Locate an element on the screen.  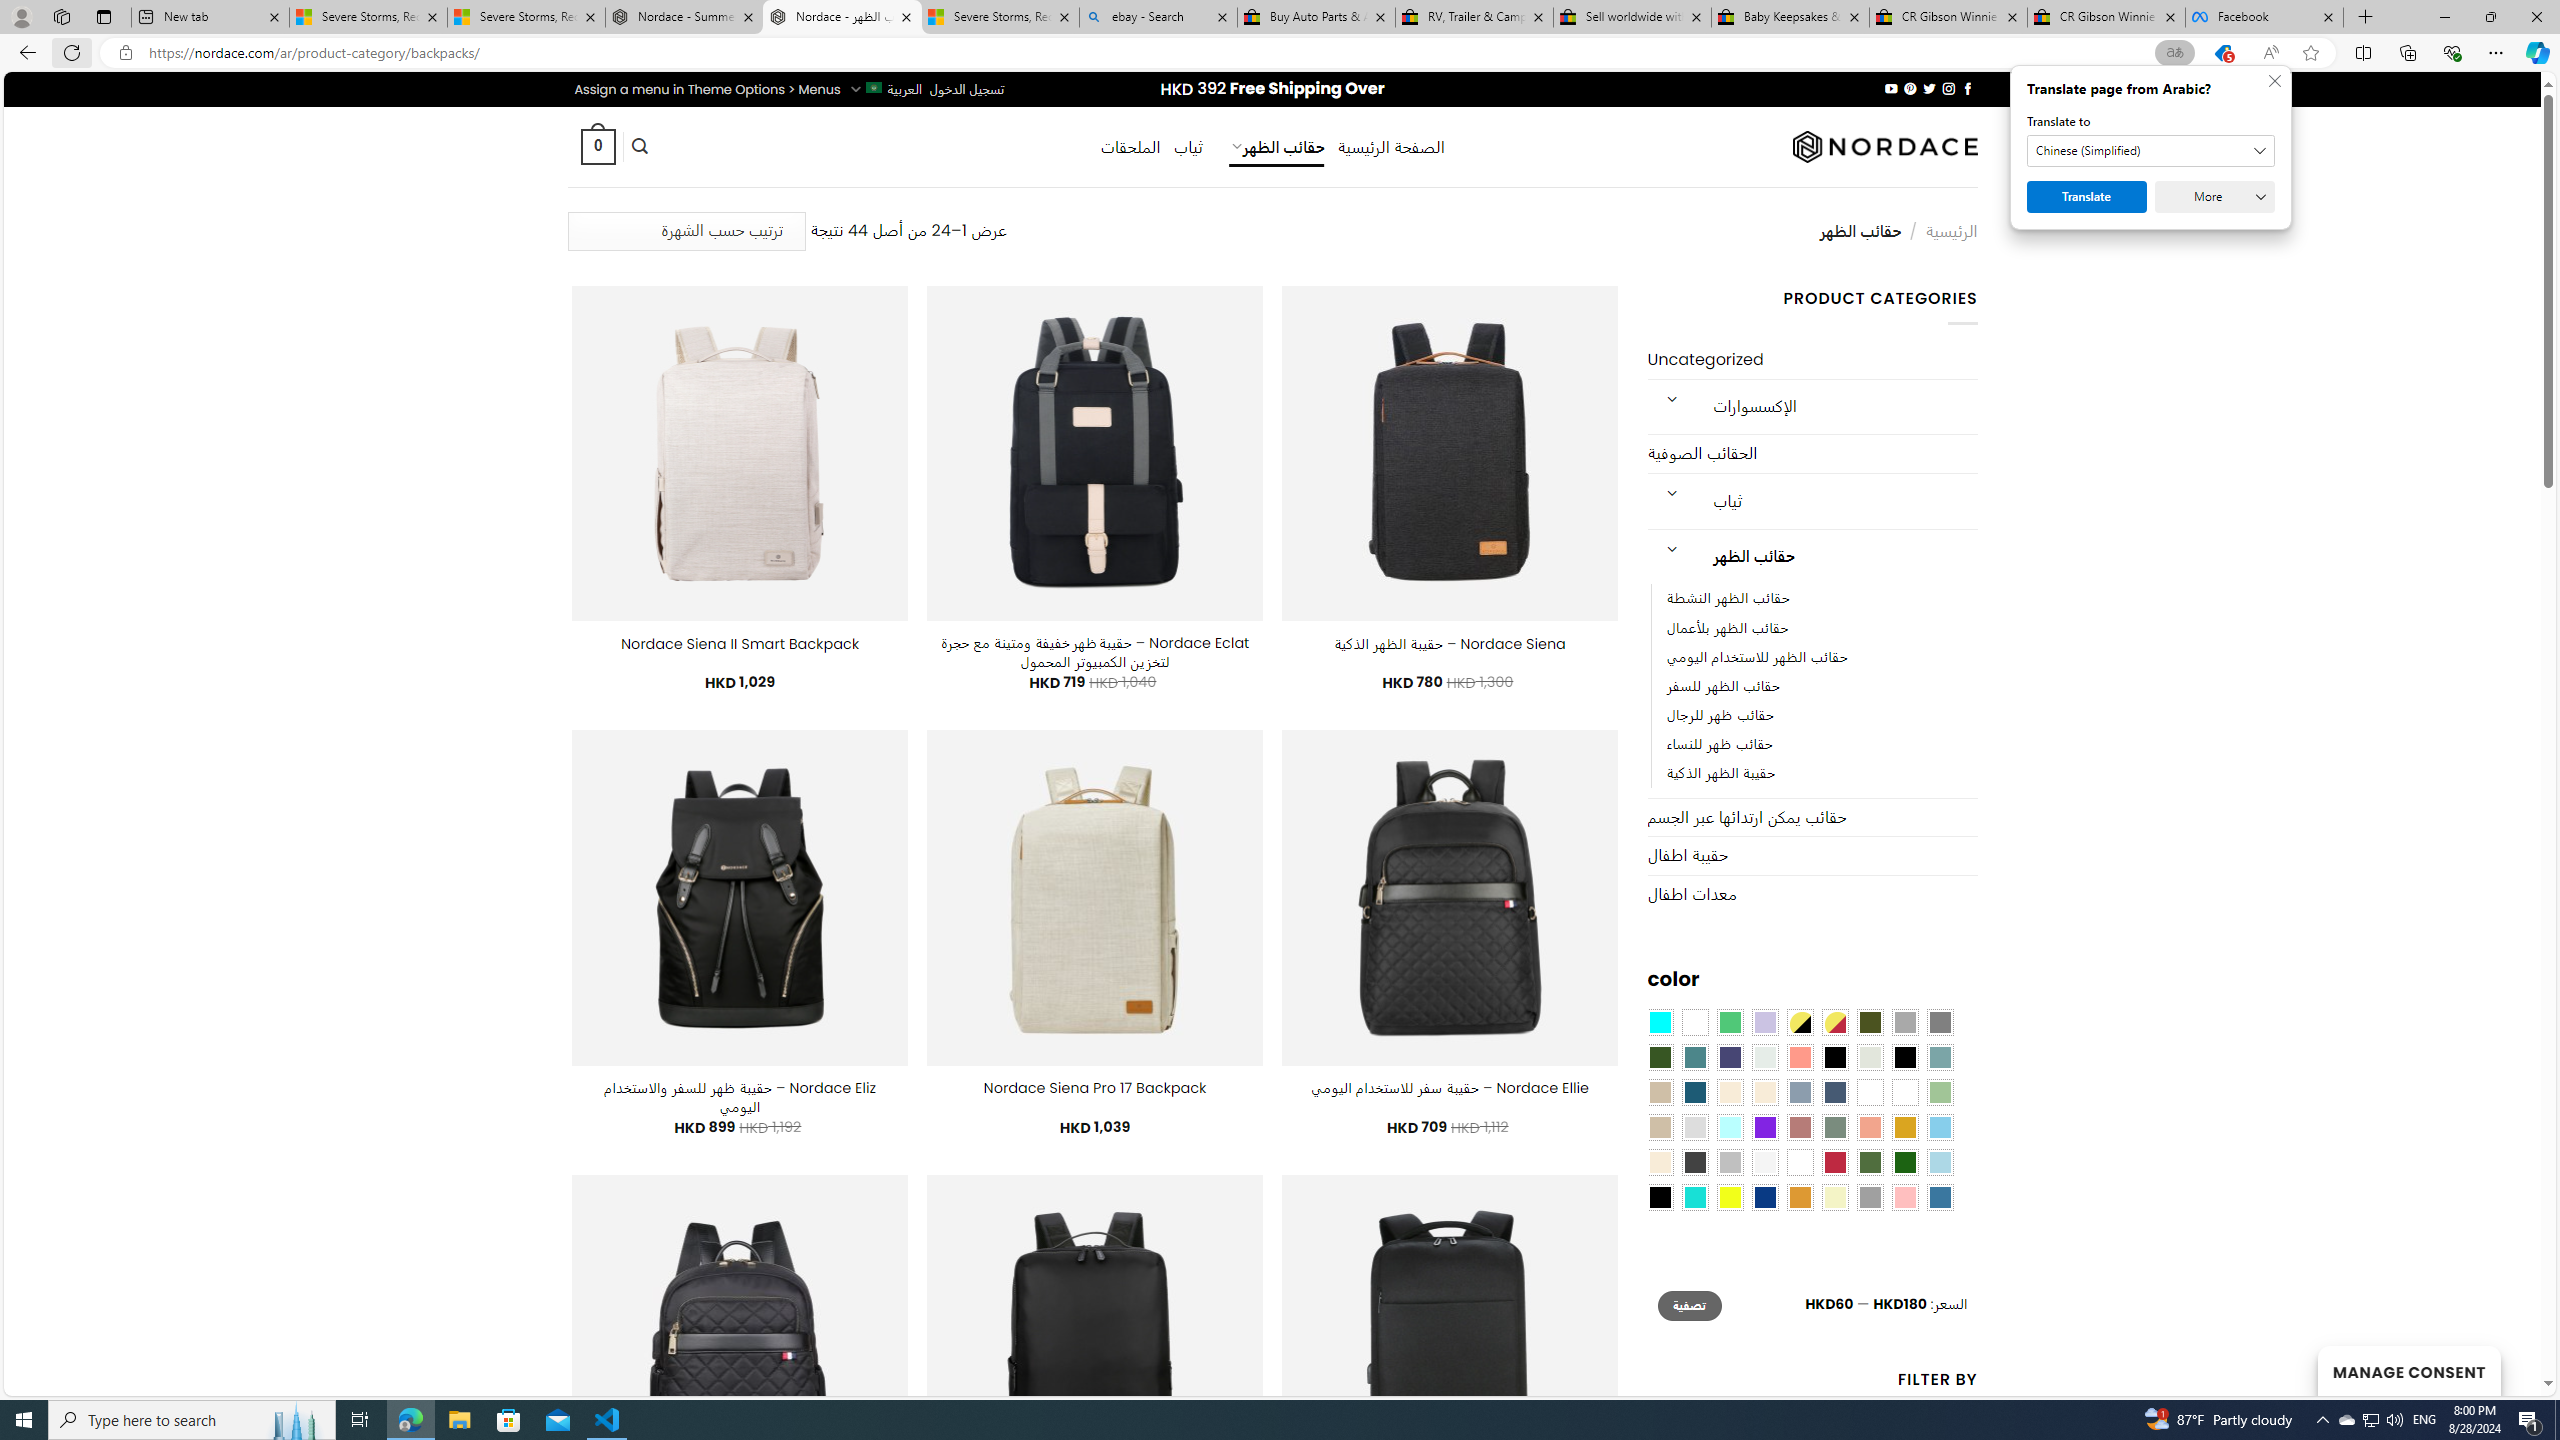
Aqua Blue is located at coordinates (1660, 1022).